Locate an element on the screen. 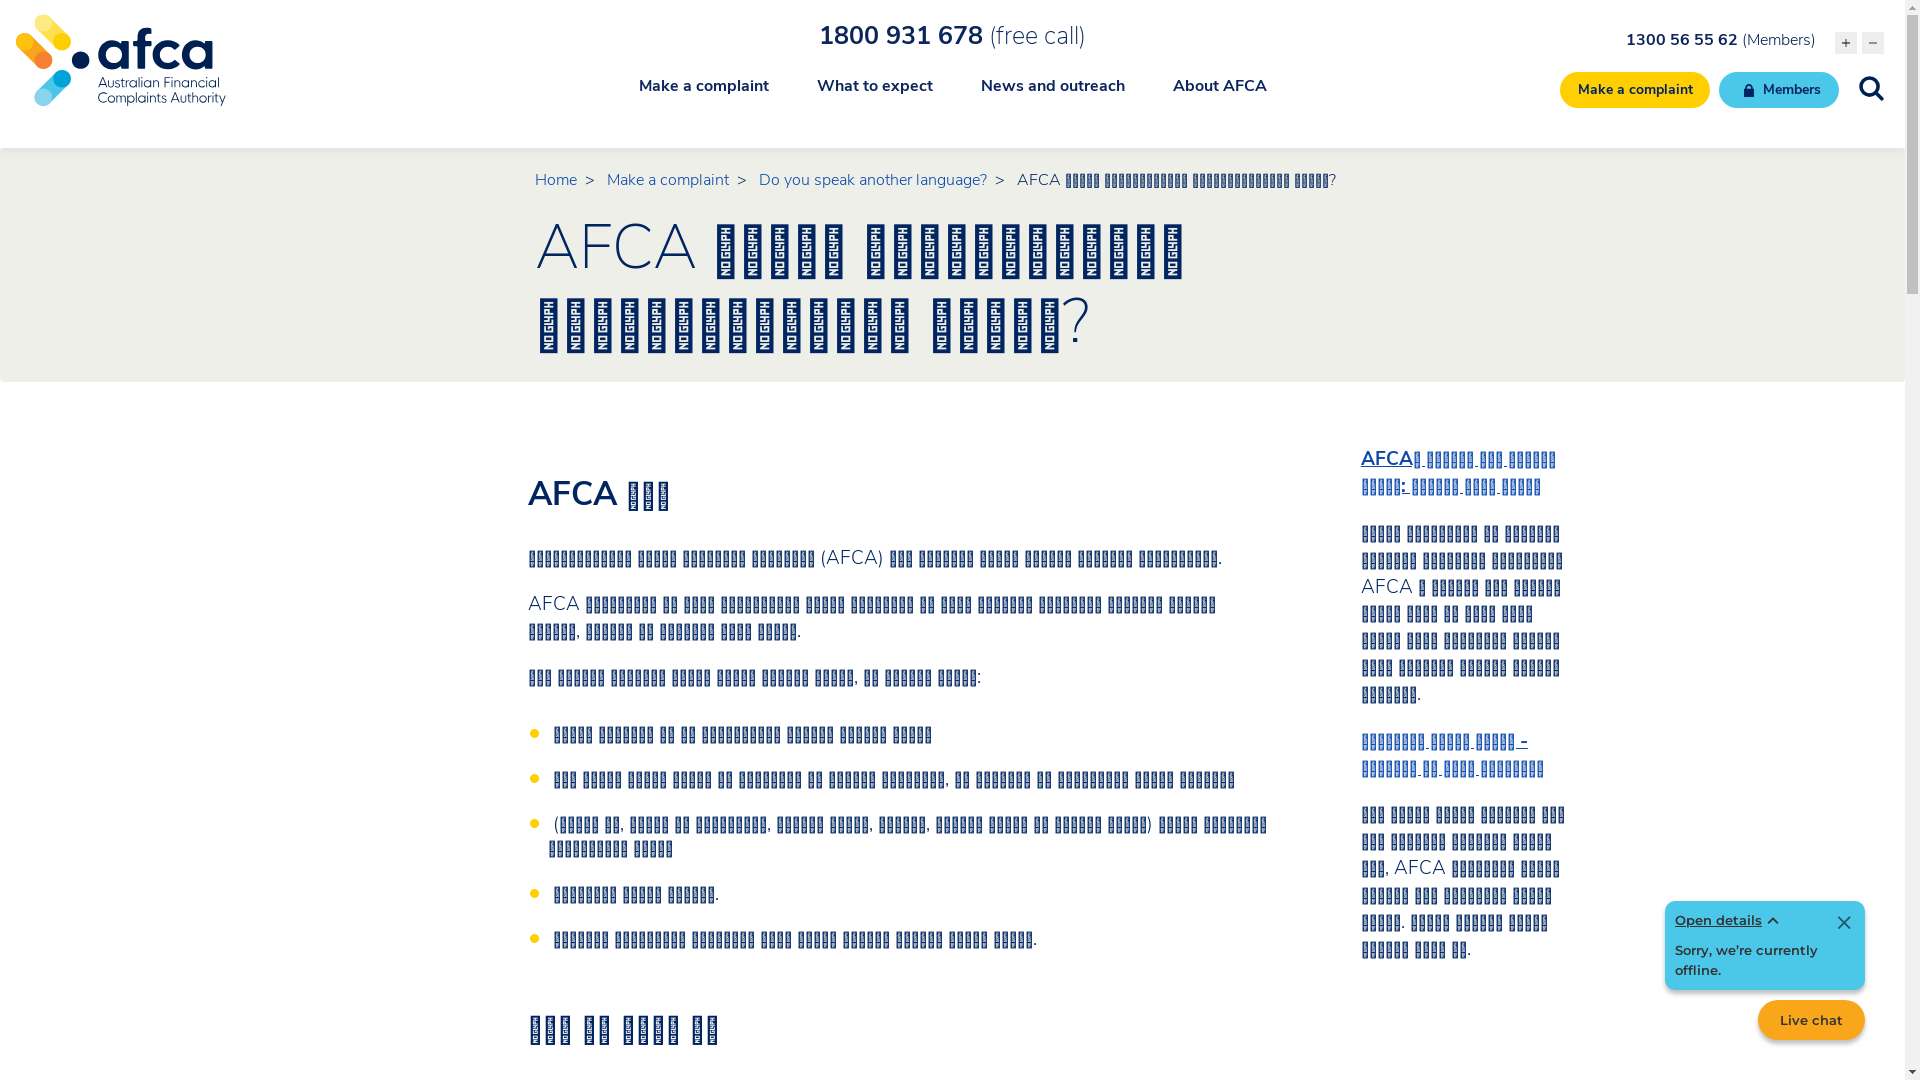 The height and width of the screenshot is (1080, 1920). Live chat is located at coordinates (1812, 1020).